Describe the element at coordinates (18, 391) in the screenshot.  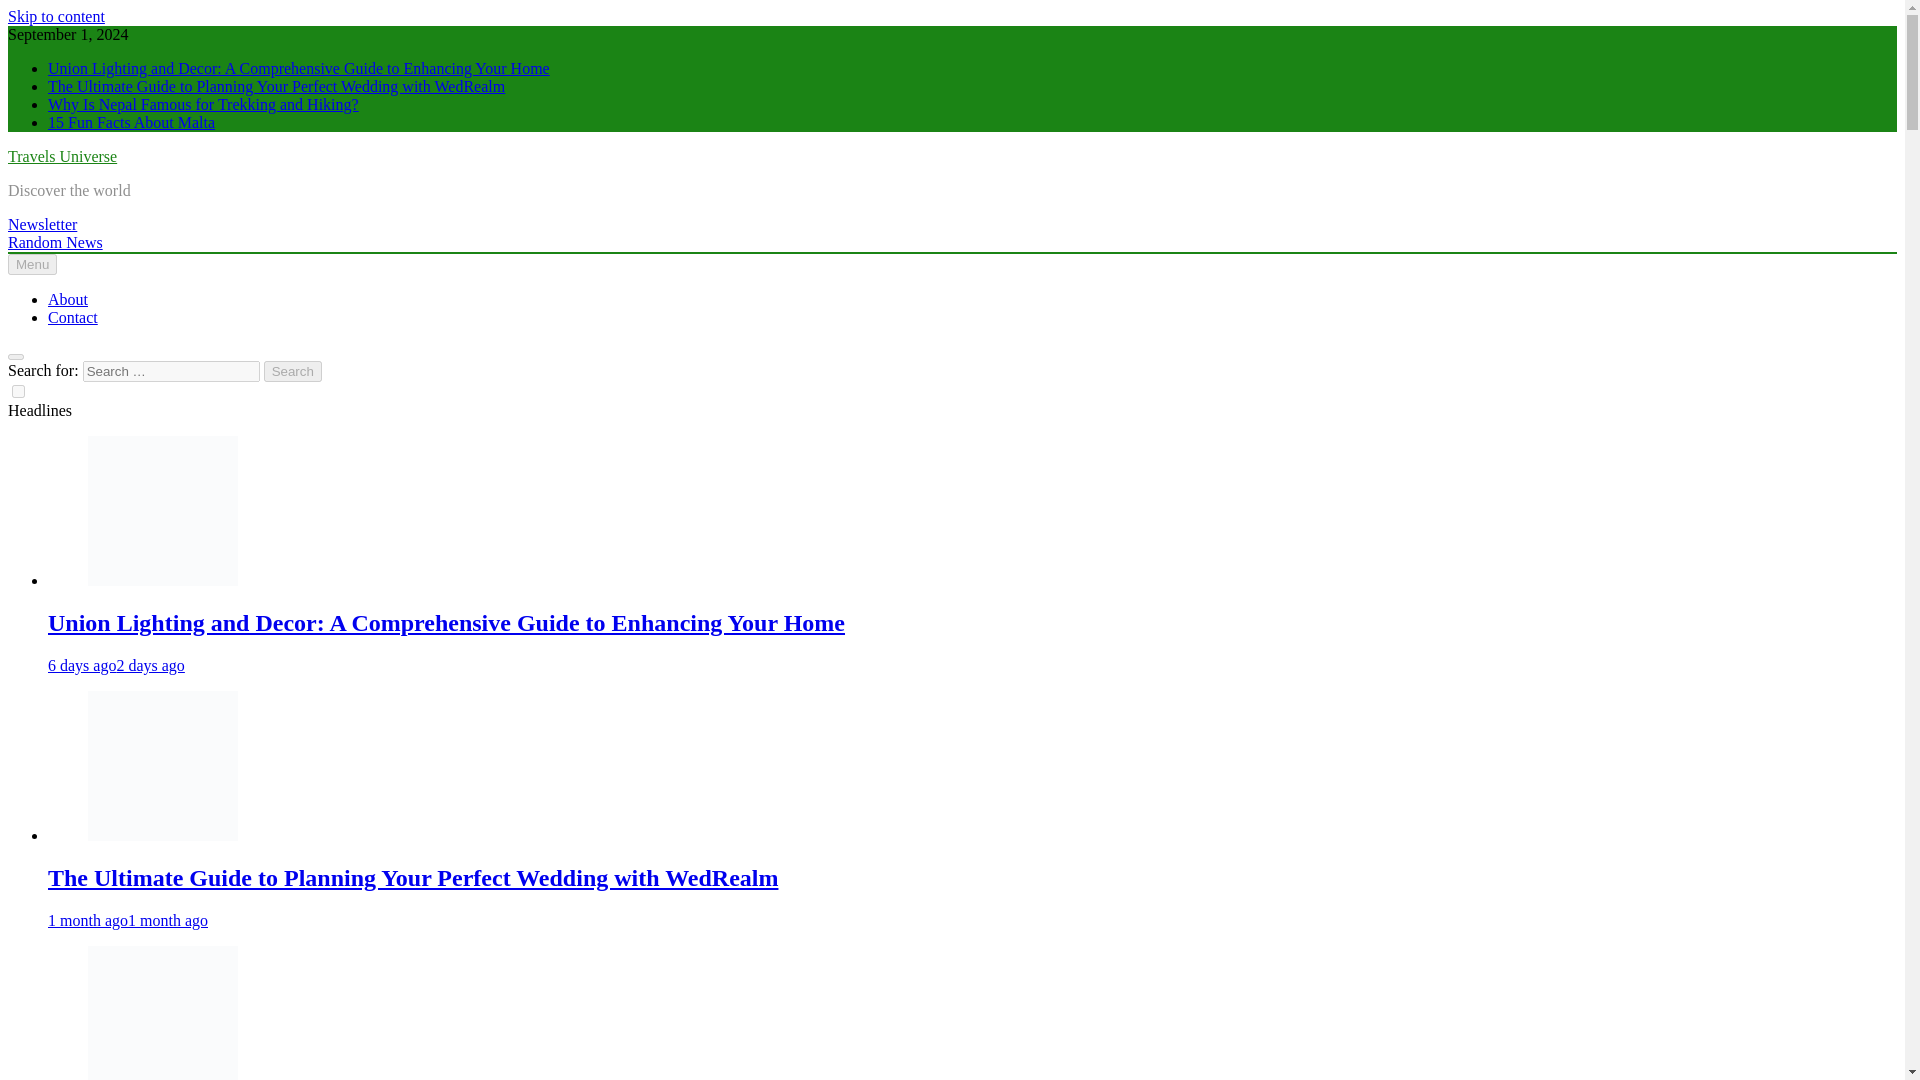
I see `on` at that location.